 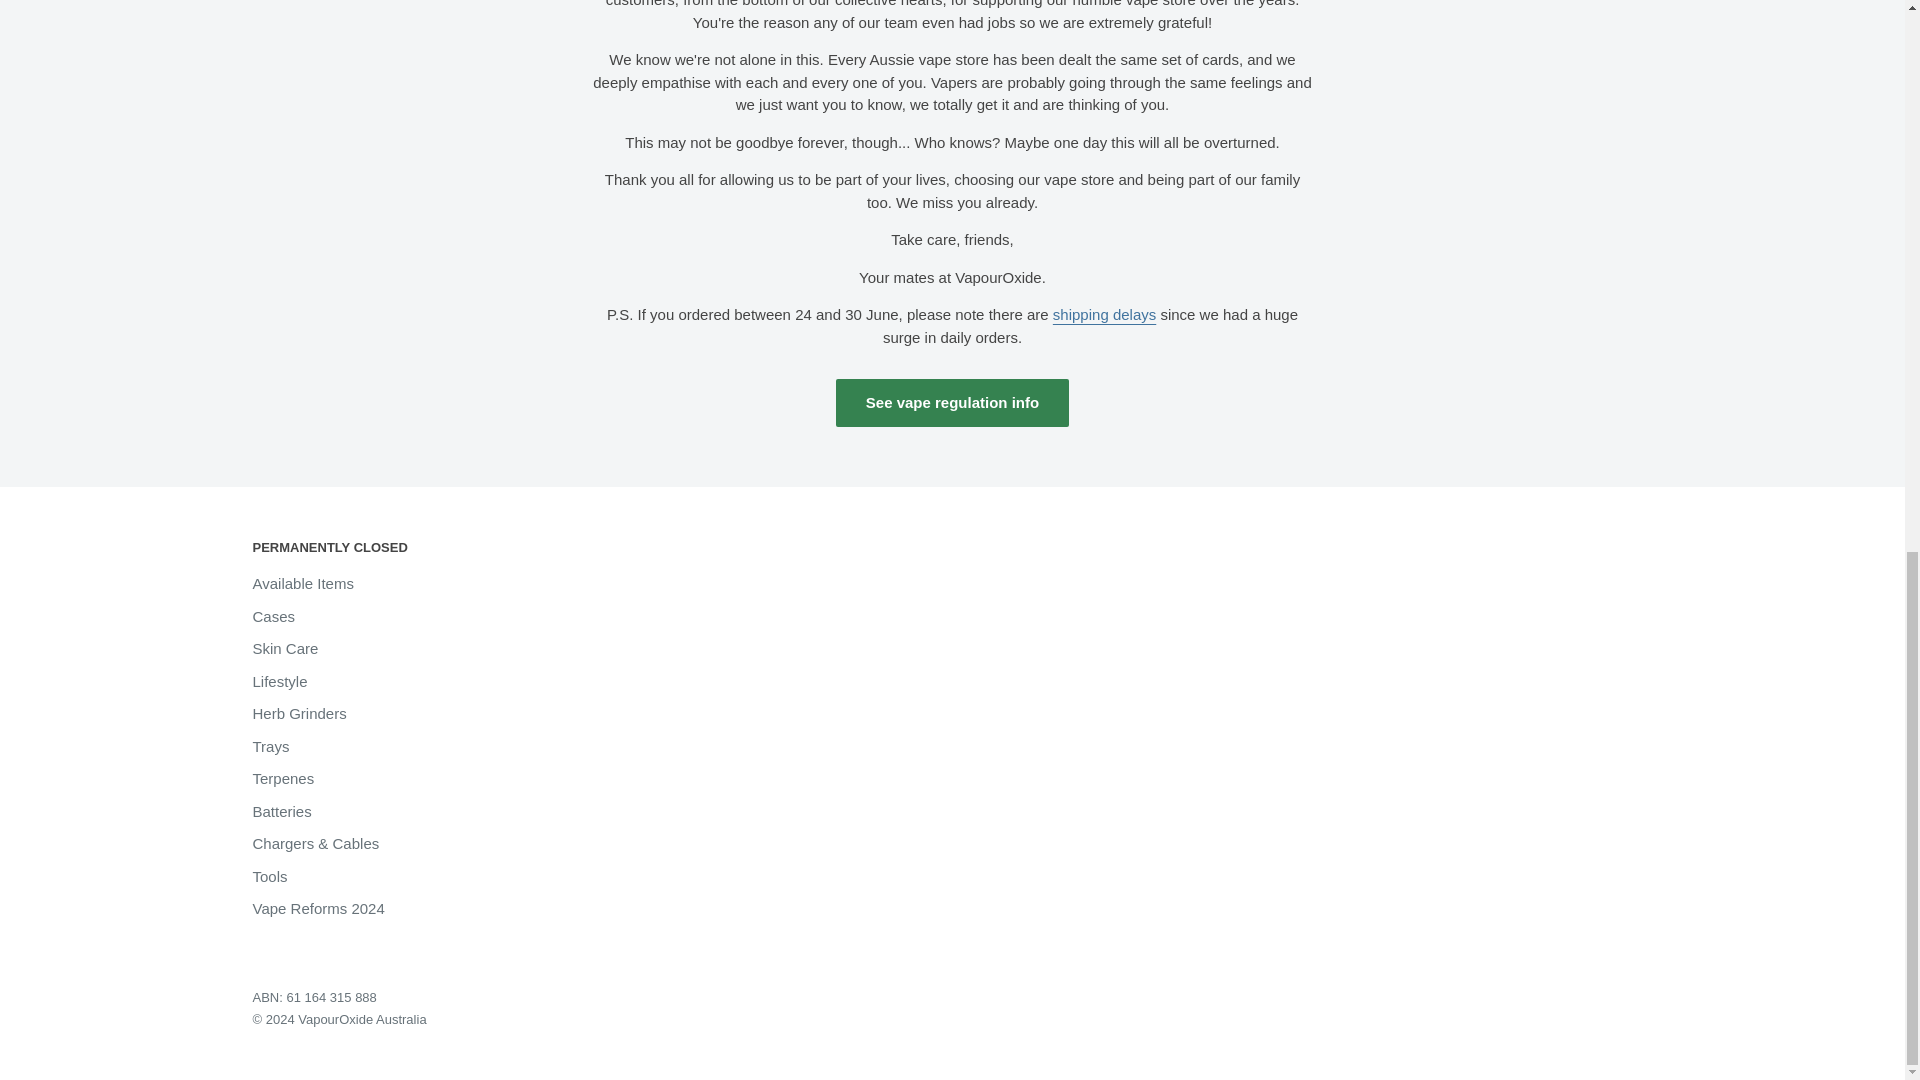 What do you see at coordinates (366, 548) in the screenshot?
I see `PERMANENTLY CLOSED` at bounding box center [366, 548].